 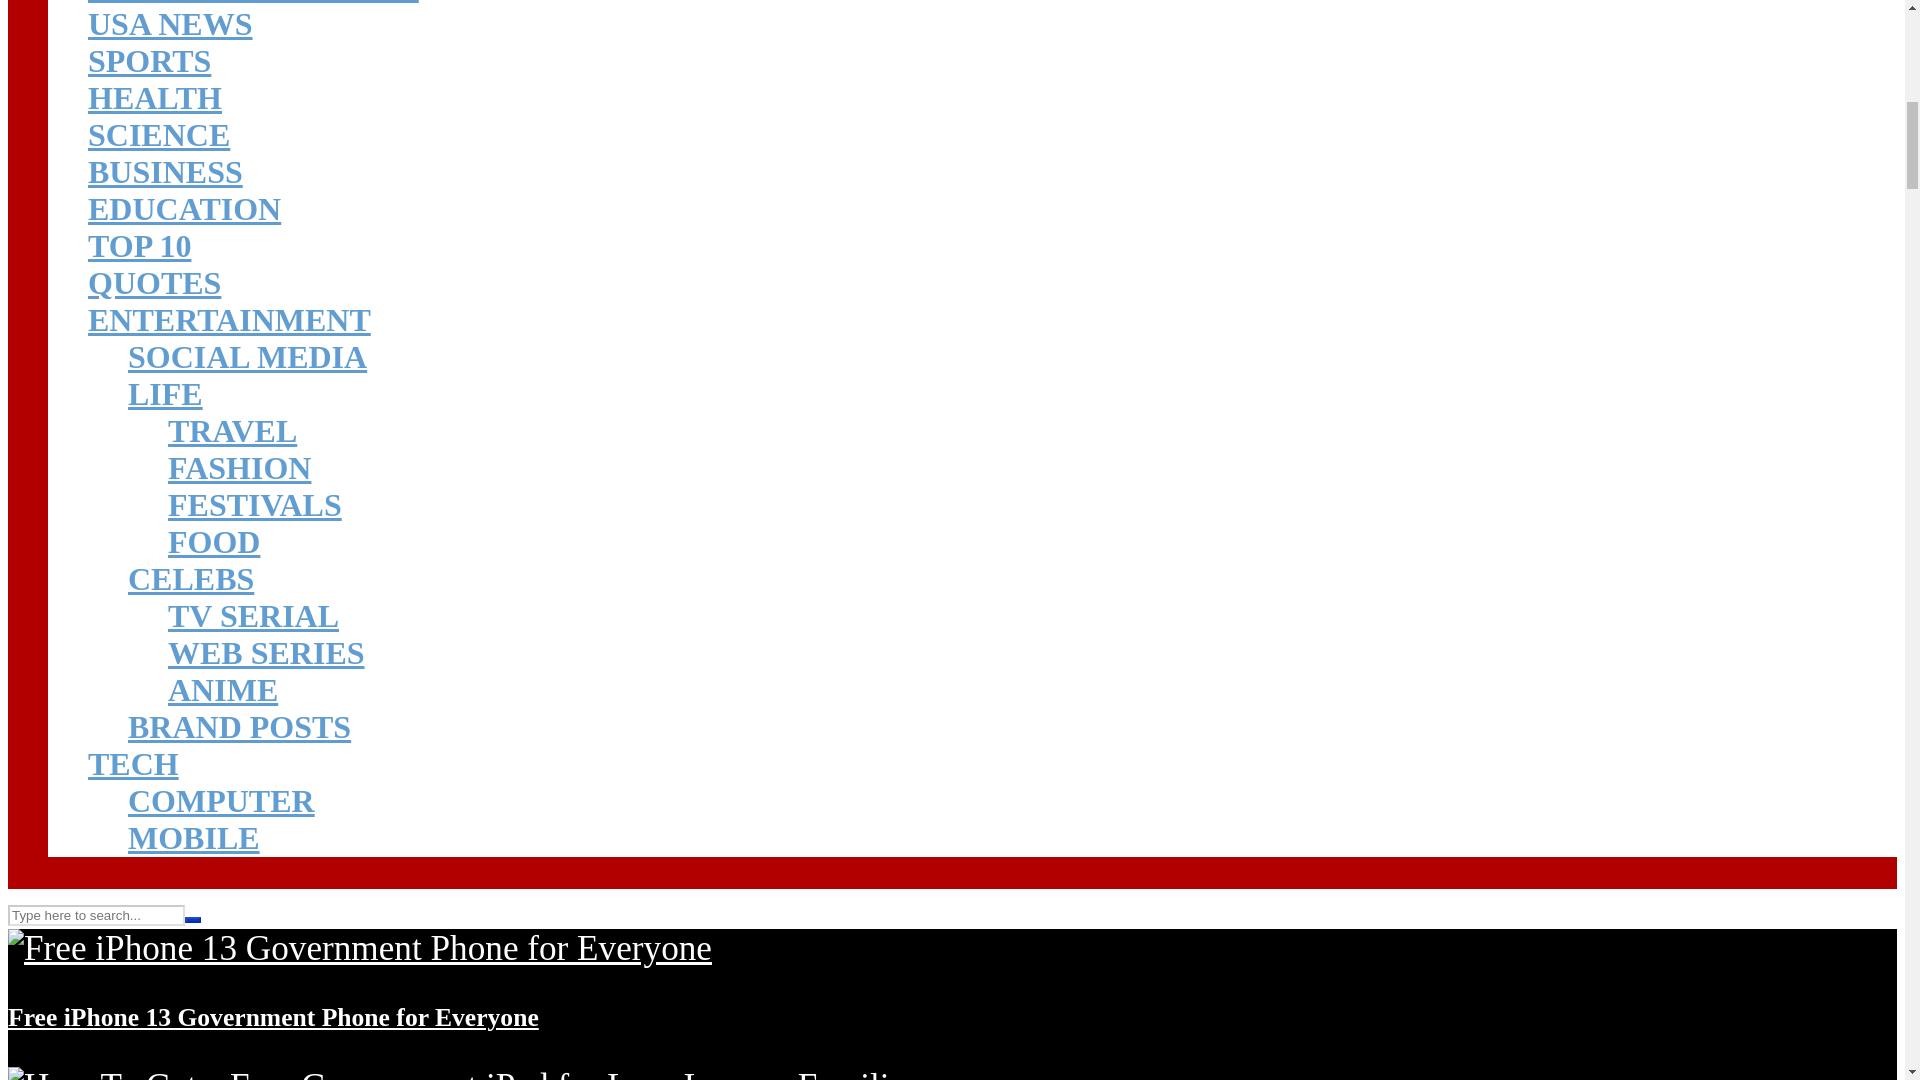 What do you see at coordinates (150, 60) in the screenshot?
I see `SPORTS` at bounding box center [150, 60].